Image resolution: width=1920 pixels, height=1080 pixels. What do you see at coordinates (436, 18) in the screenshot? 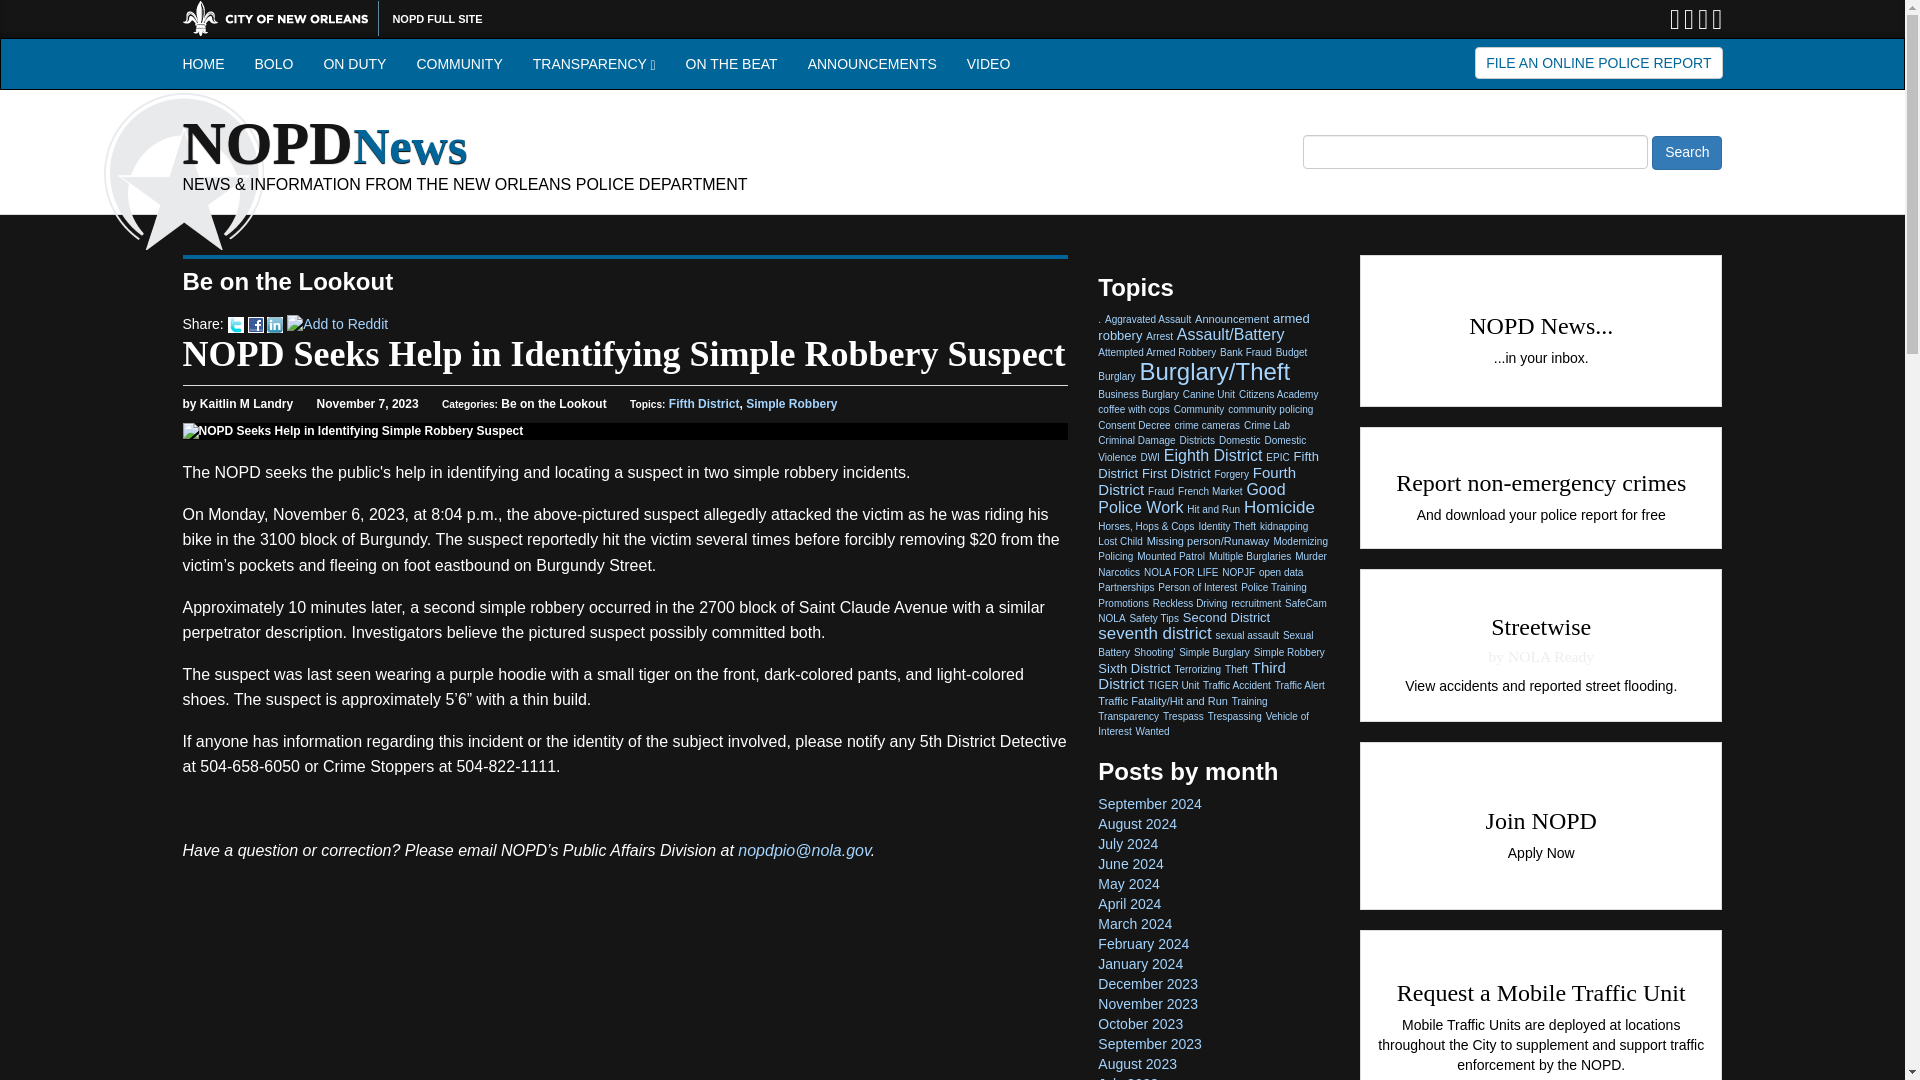
I see `NOPD FULL SITE` at bounding box center [436, 18].